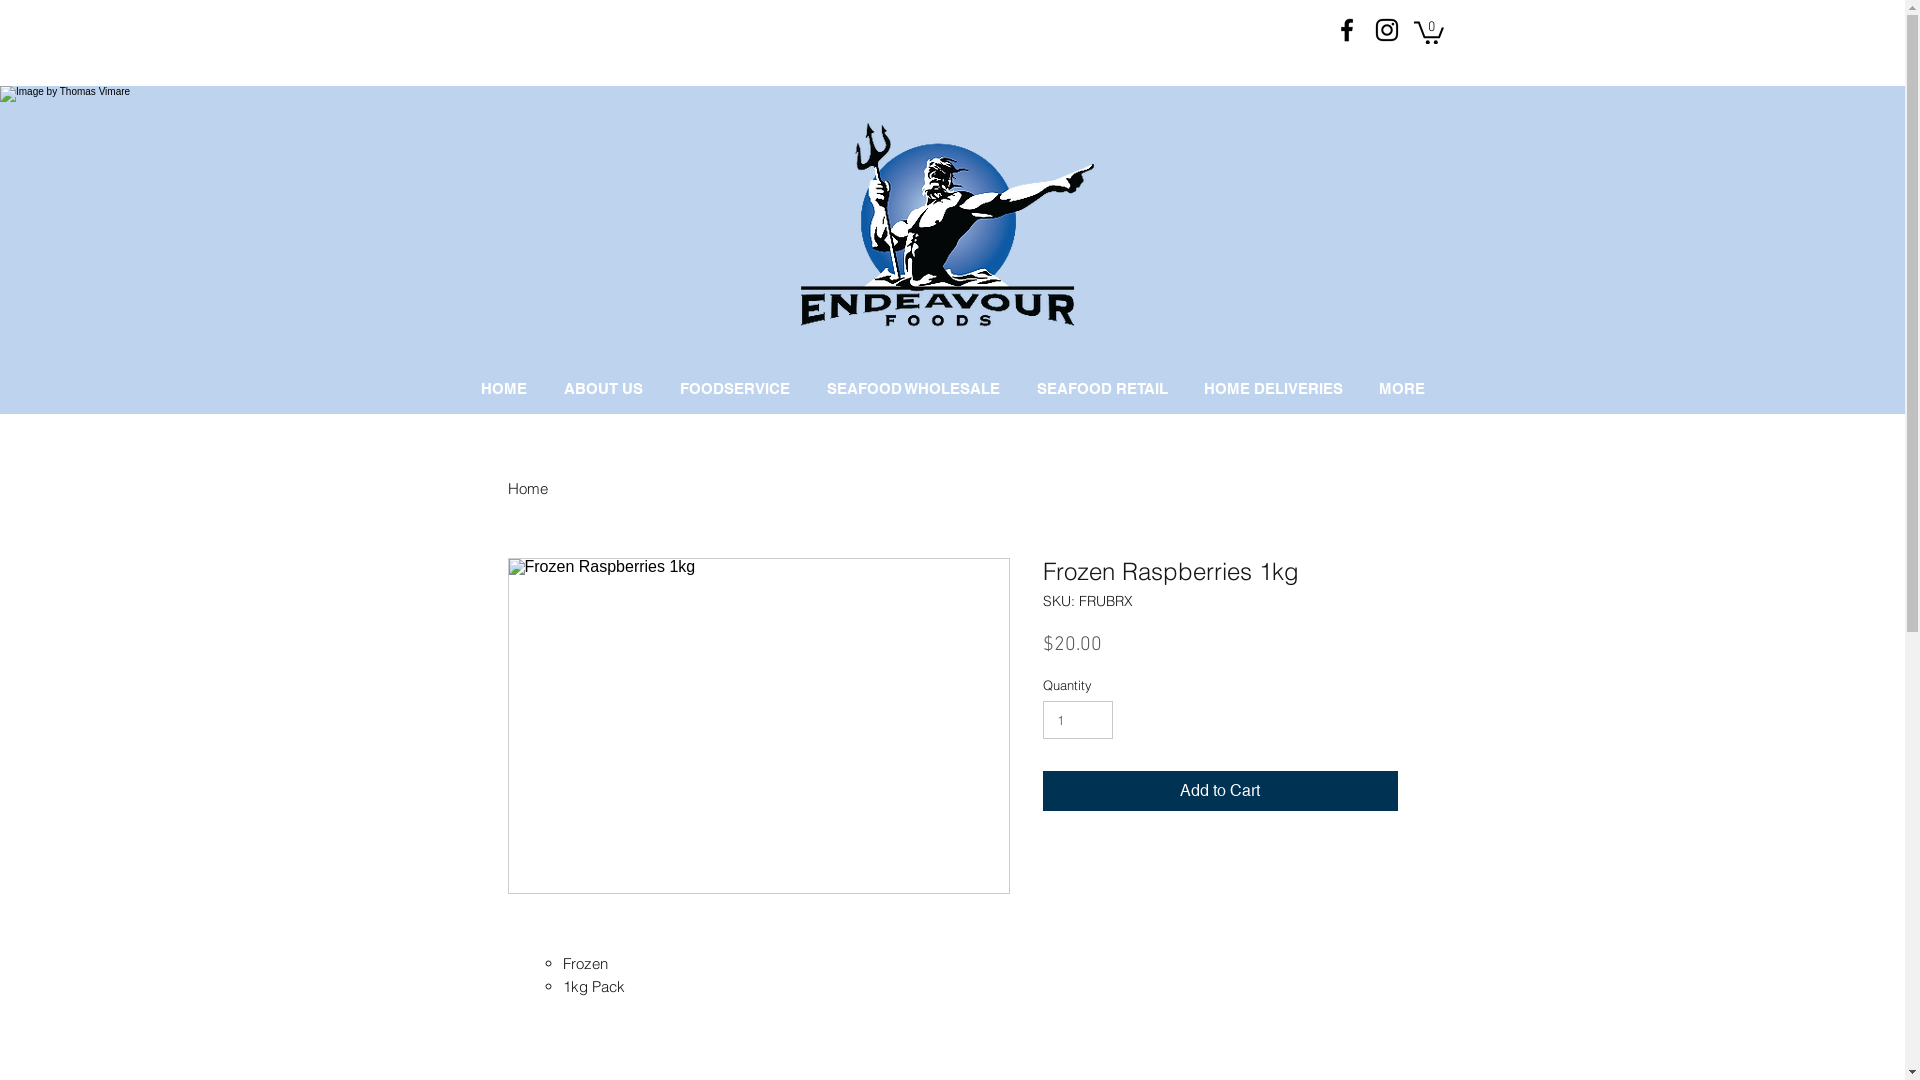 The image size is (1920, 1080). Describe the element at coordinates (528, 488) in the screenshot. I see `Home` at that location.